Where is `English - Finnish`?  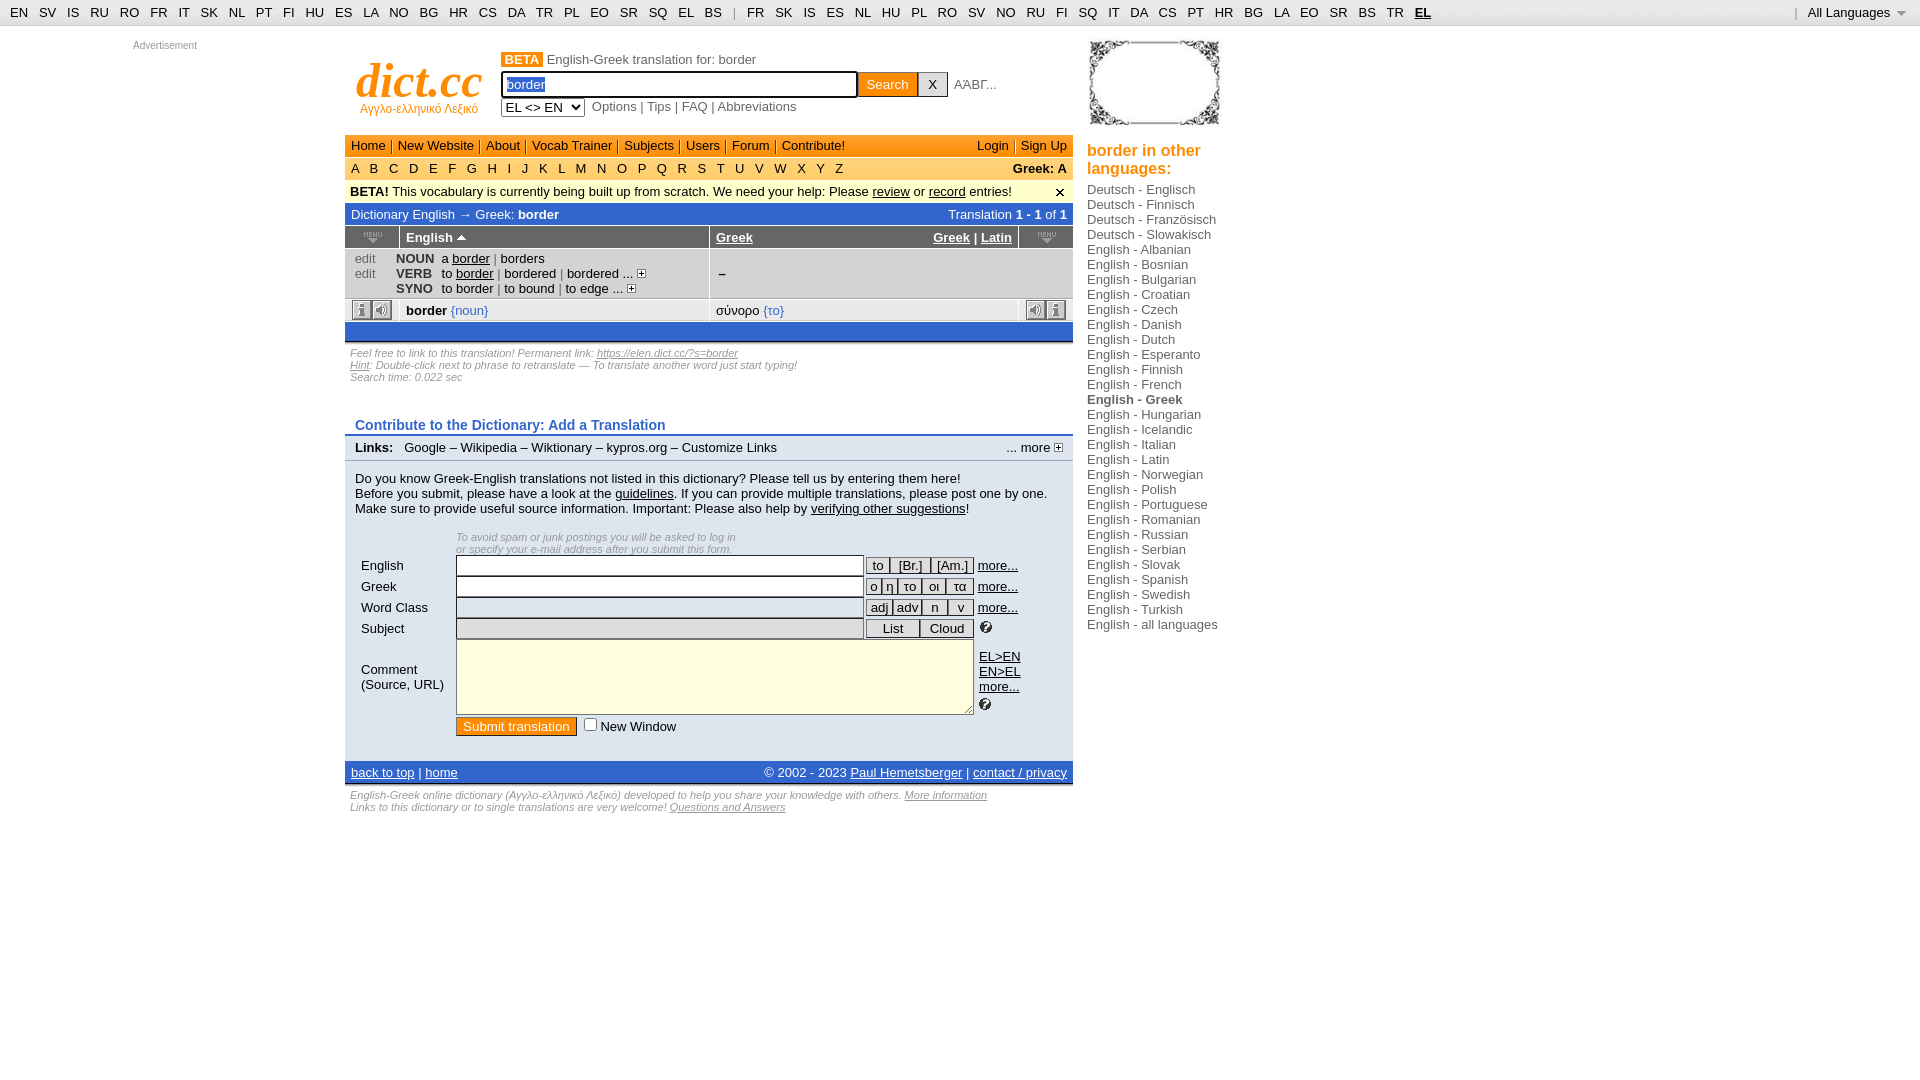 English - Finnish is located at coordinates (1135, 370).